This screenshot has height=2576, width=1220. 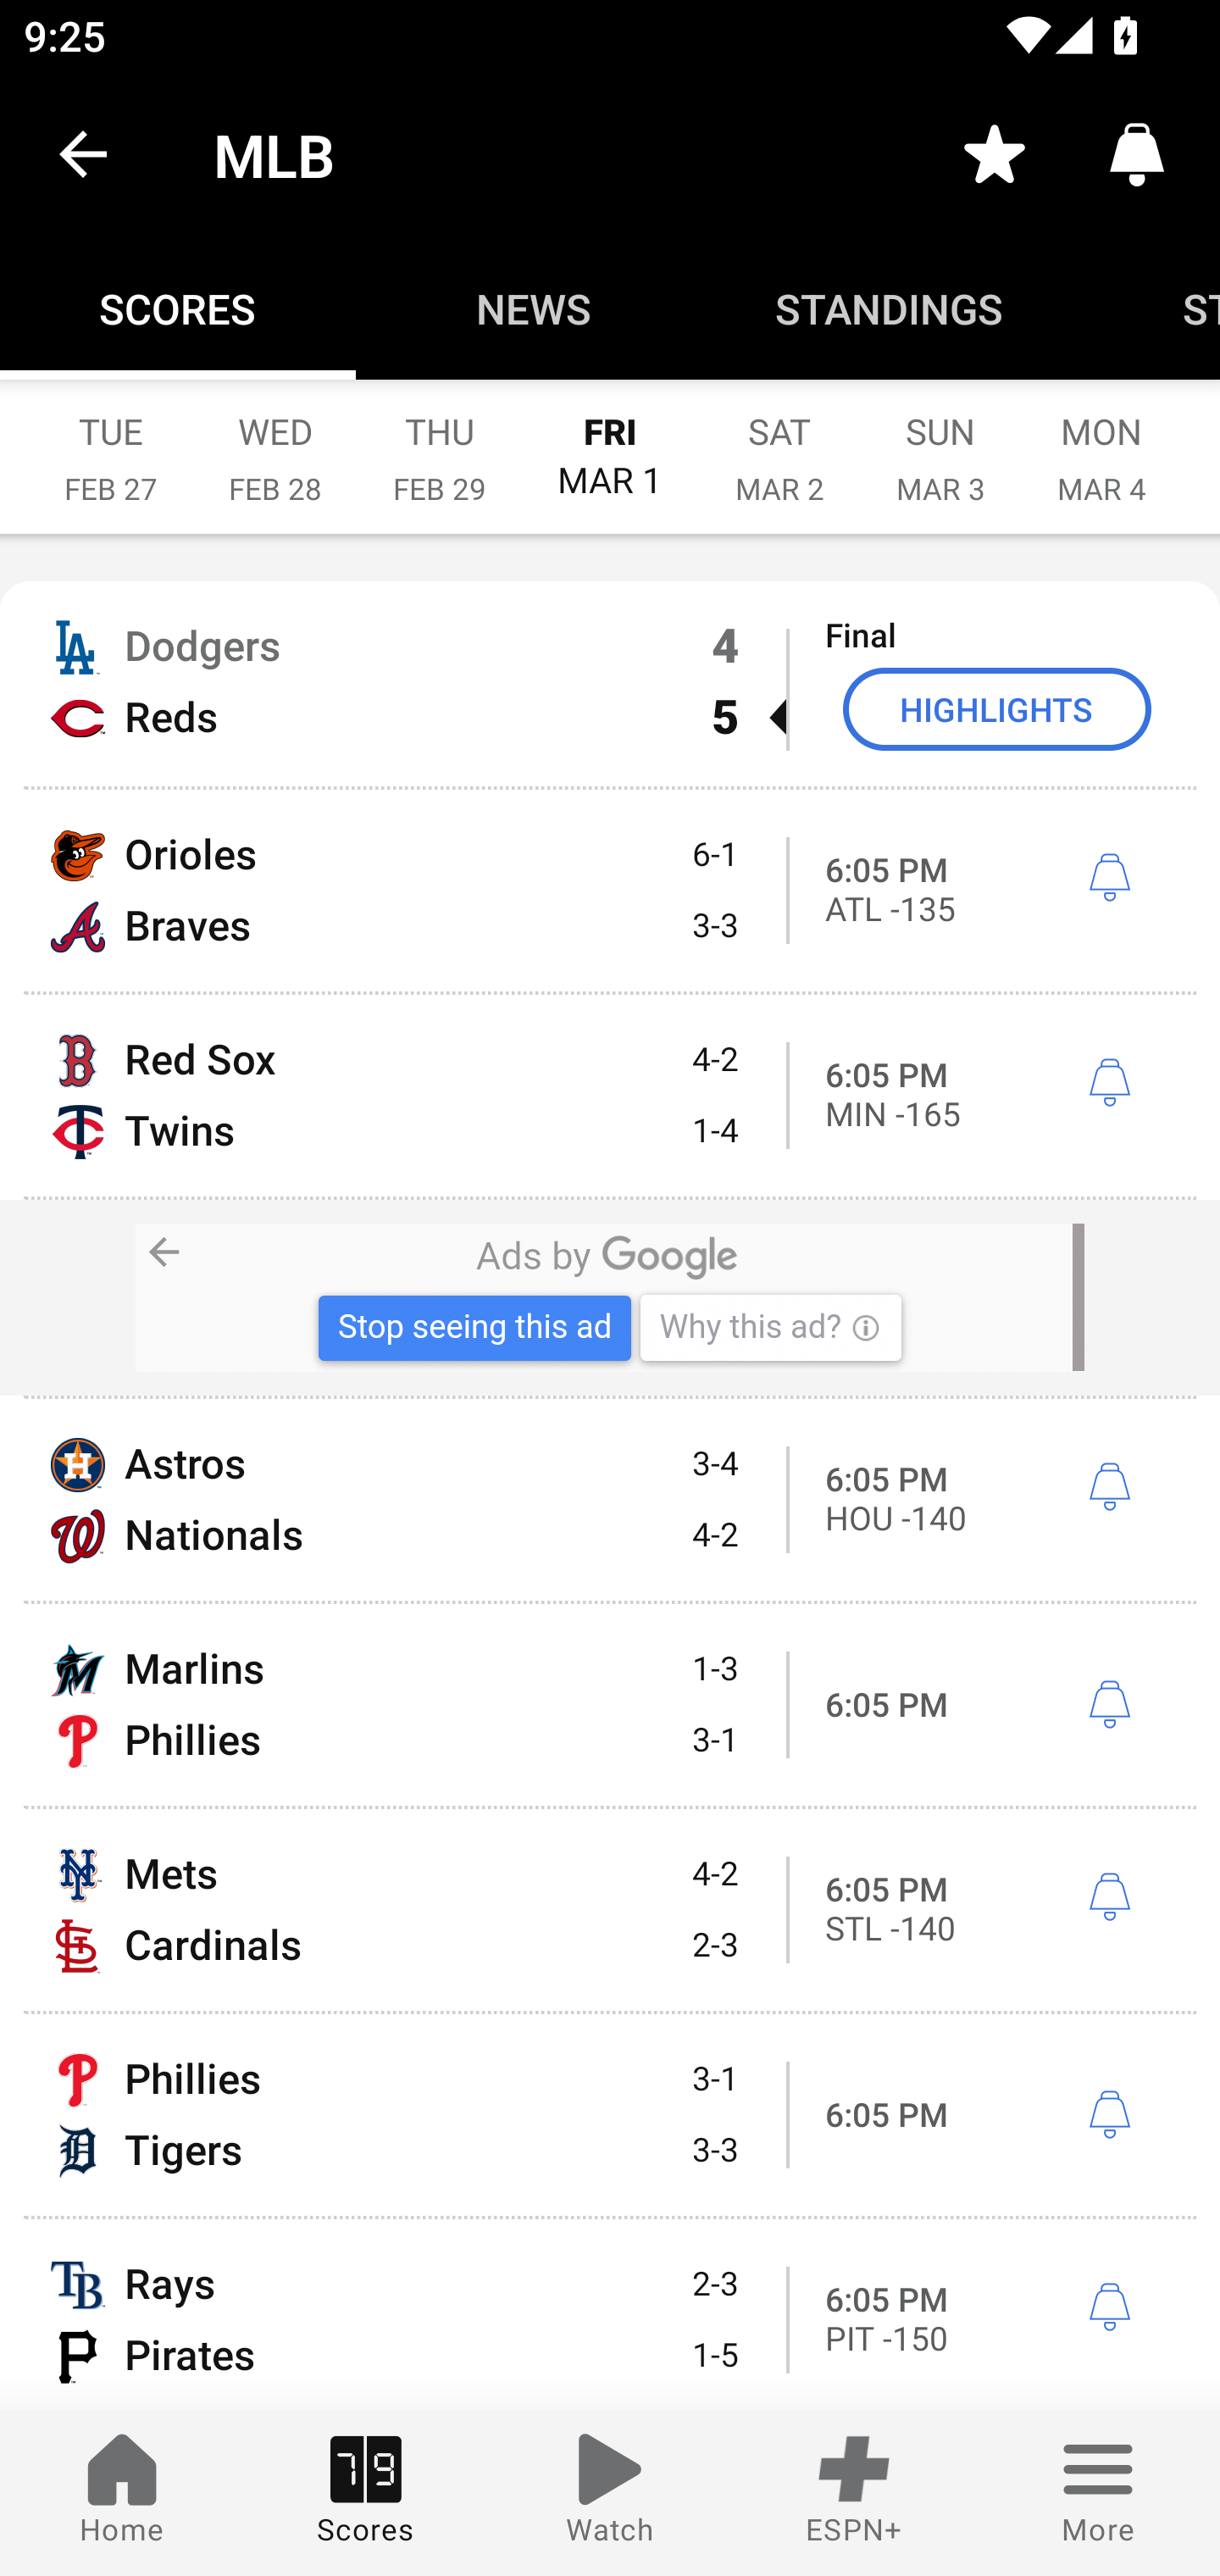 What do you see at coordinates (995, 154) in the screenshot?
I see `Favorite toggle` at bounding box center [995, 154].